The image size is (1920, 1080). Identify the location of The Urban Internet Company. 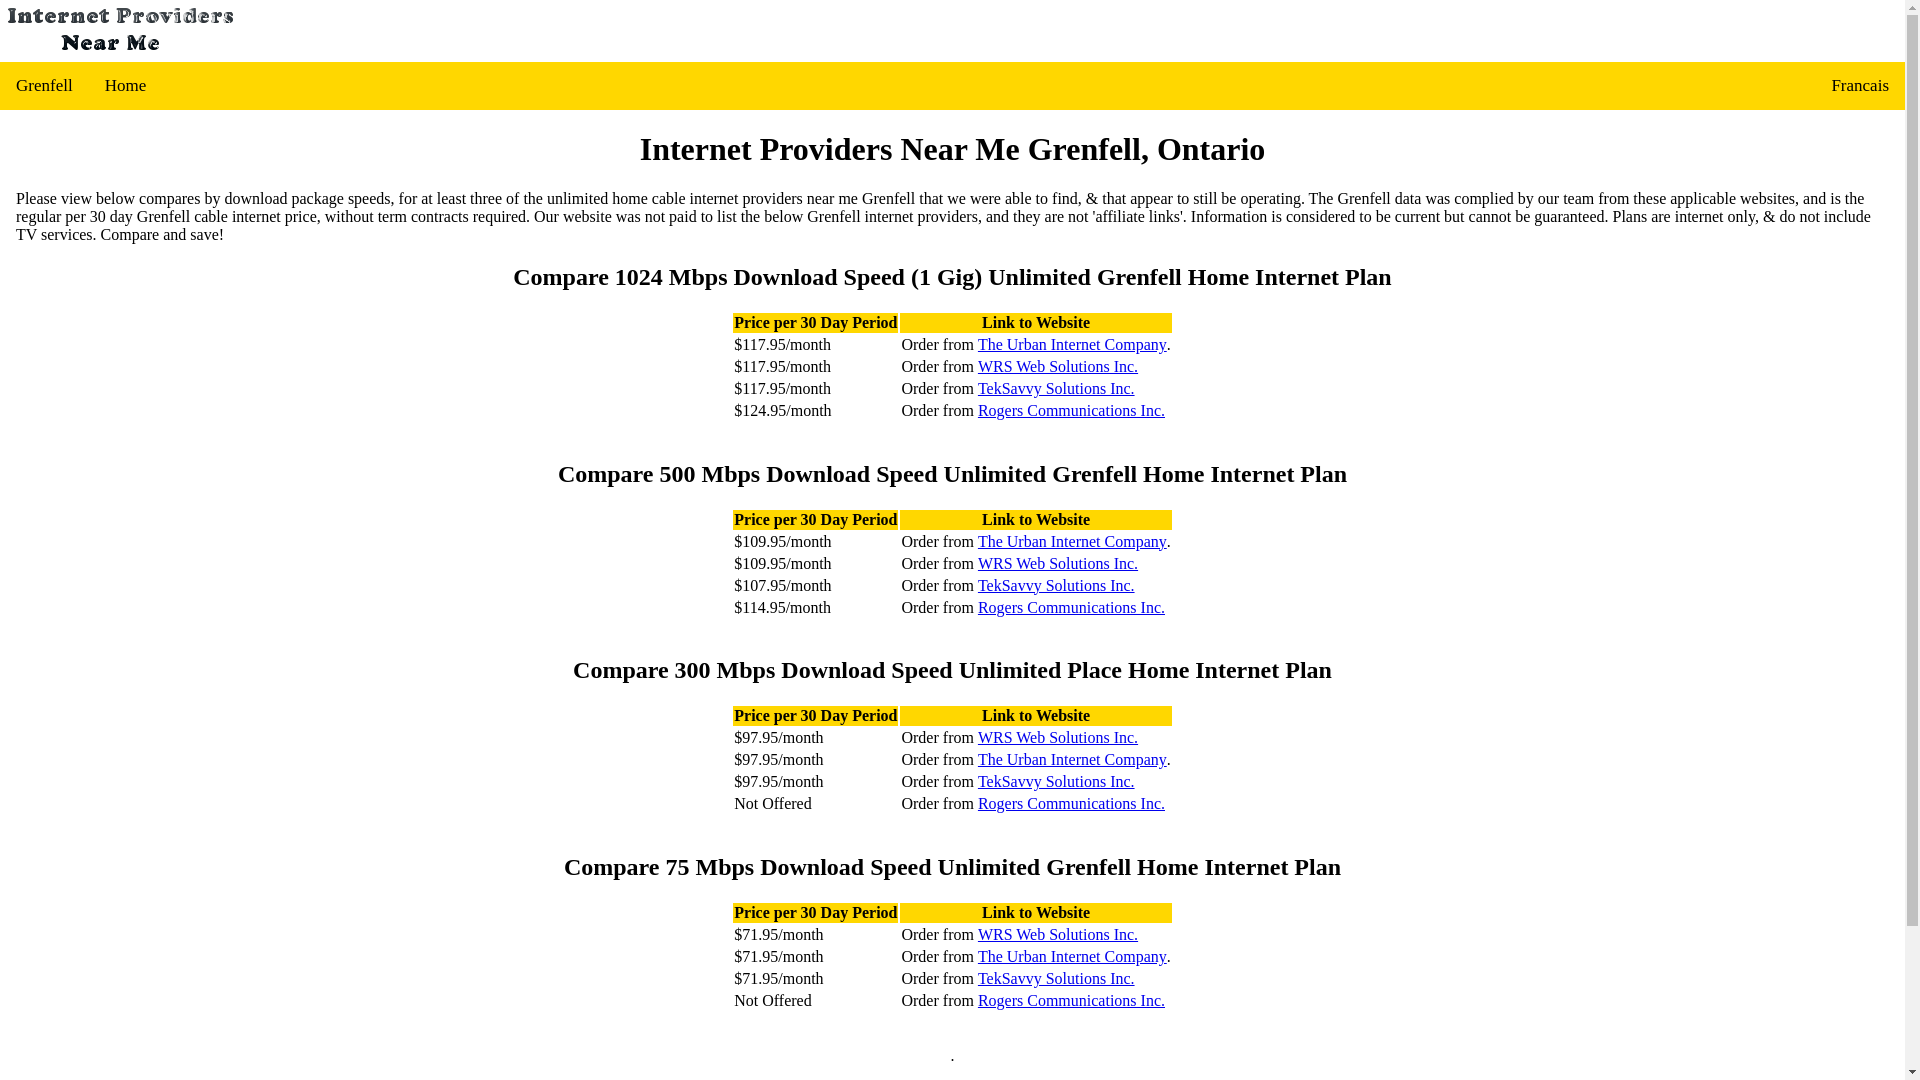
(1072, 344).